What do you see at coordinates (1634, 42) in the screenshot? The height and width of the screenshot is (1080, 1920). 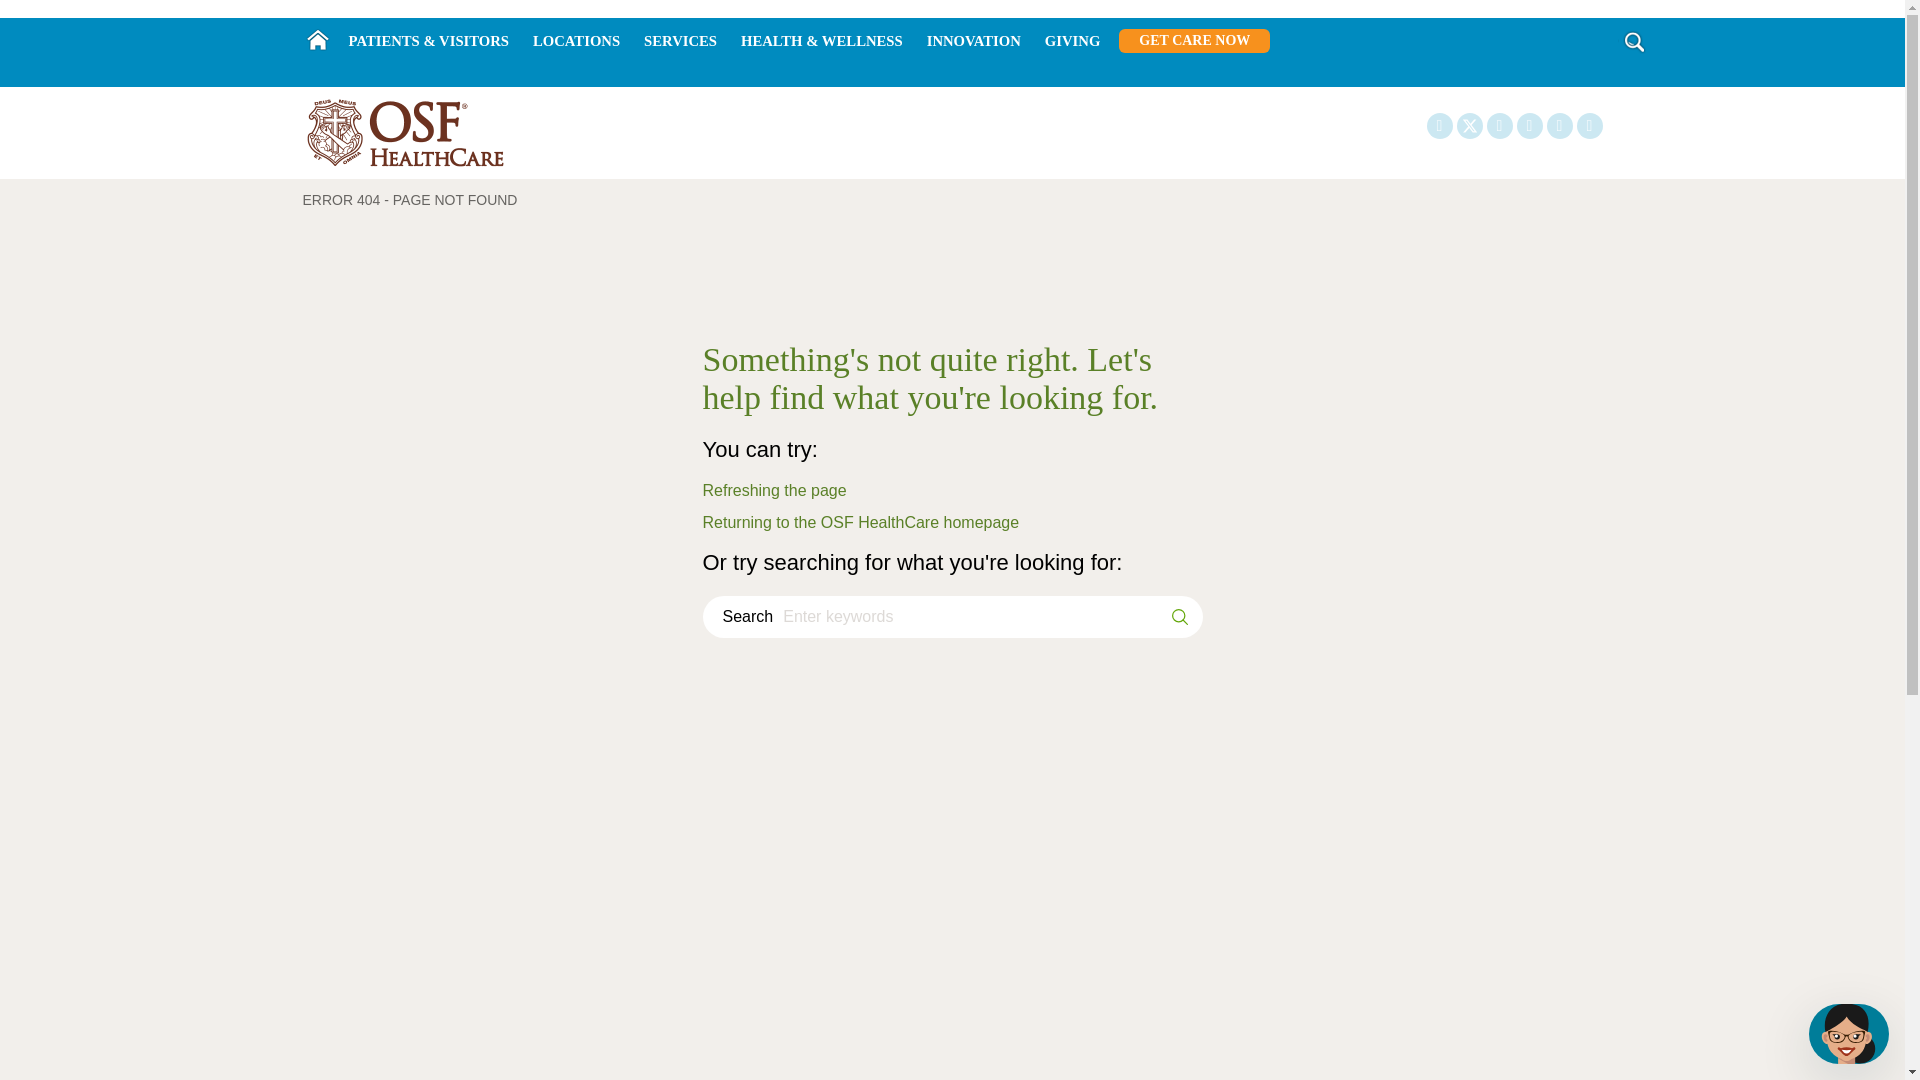 I see `Search` at bounding box center [1634, 42].